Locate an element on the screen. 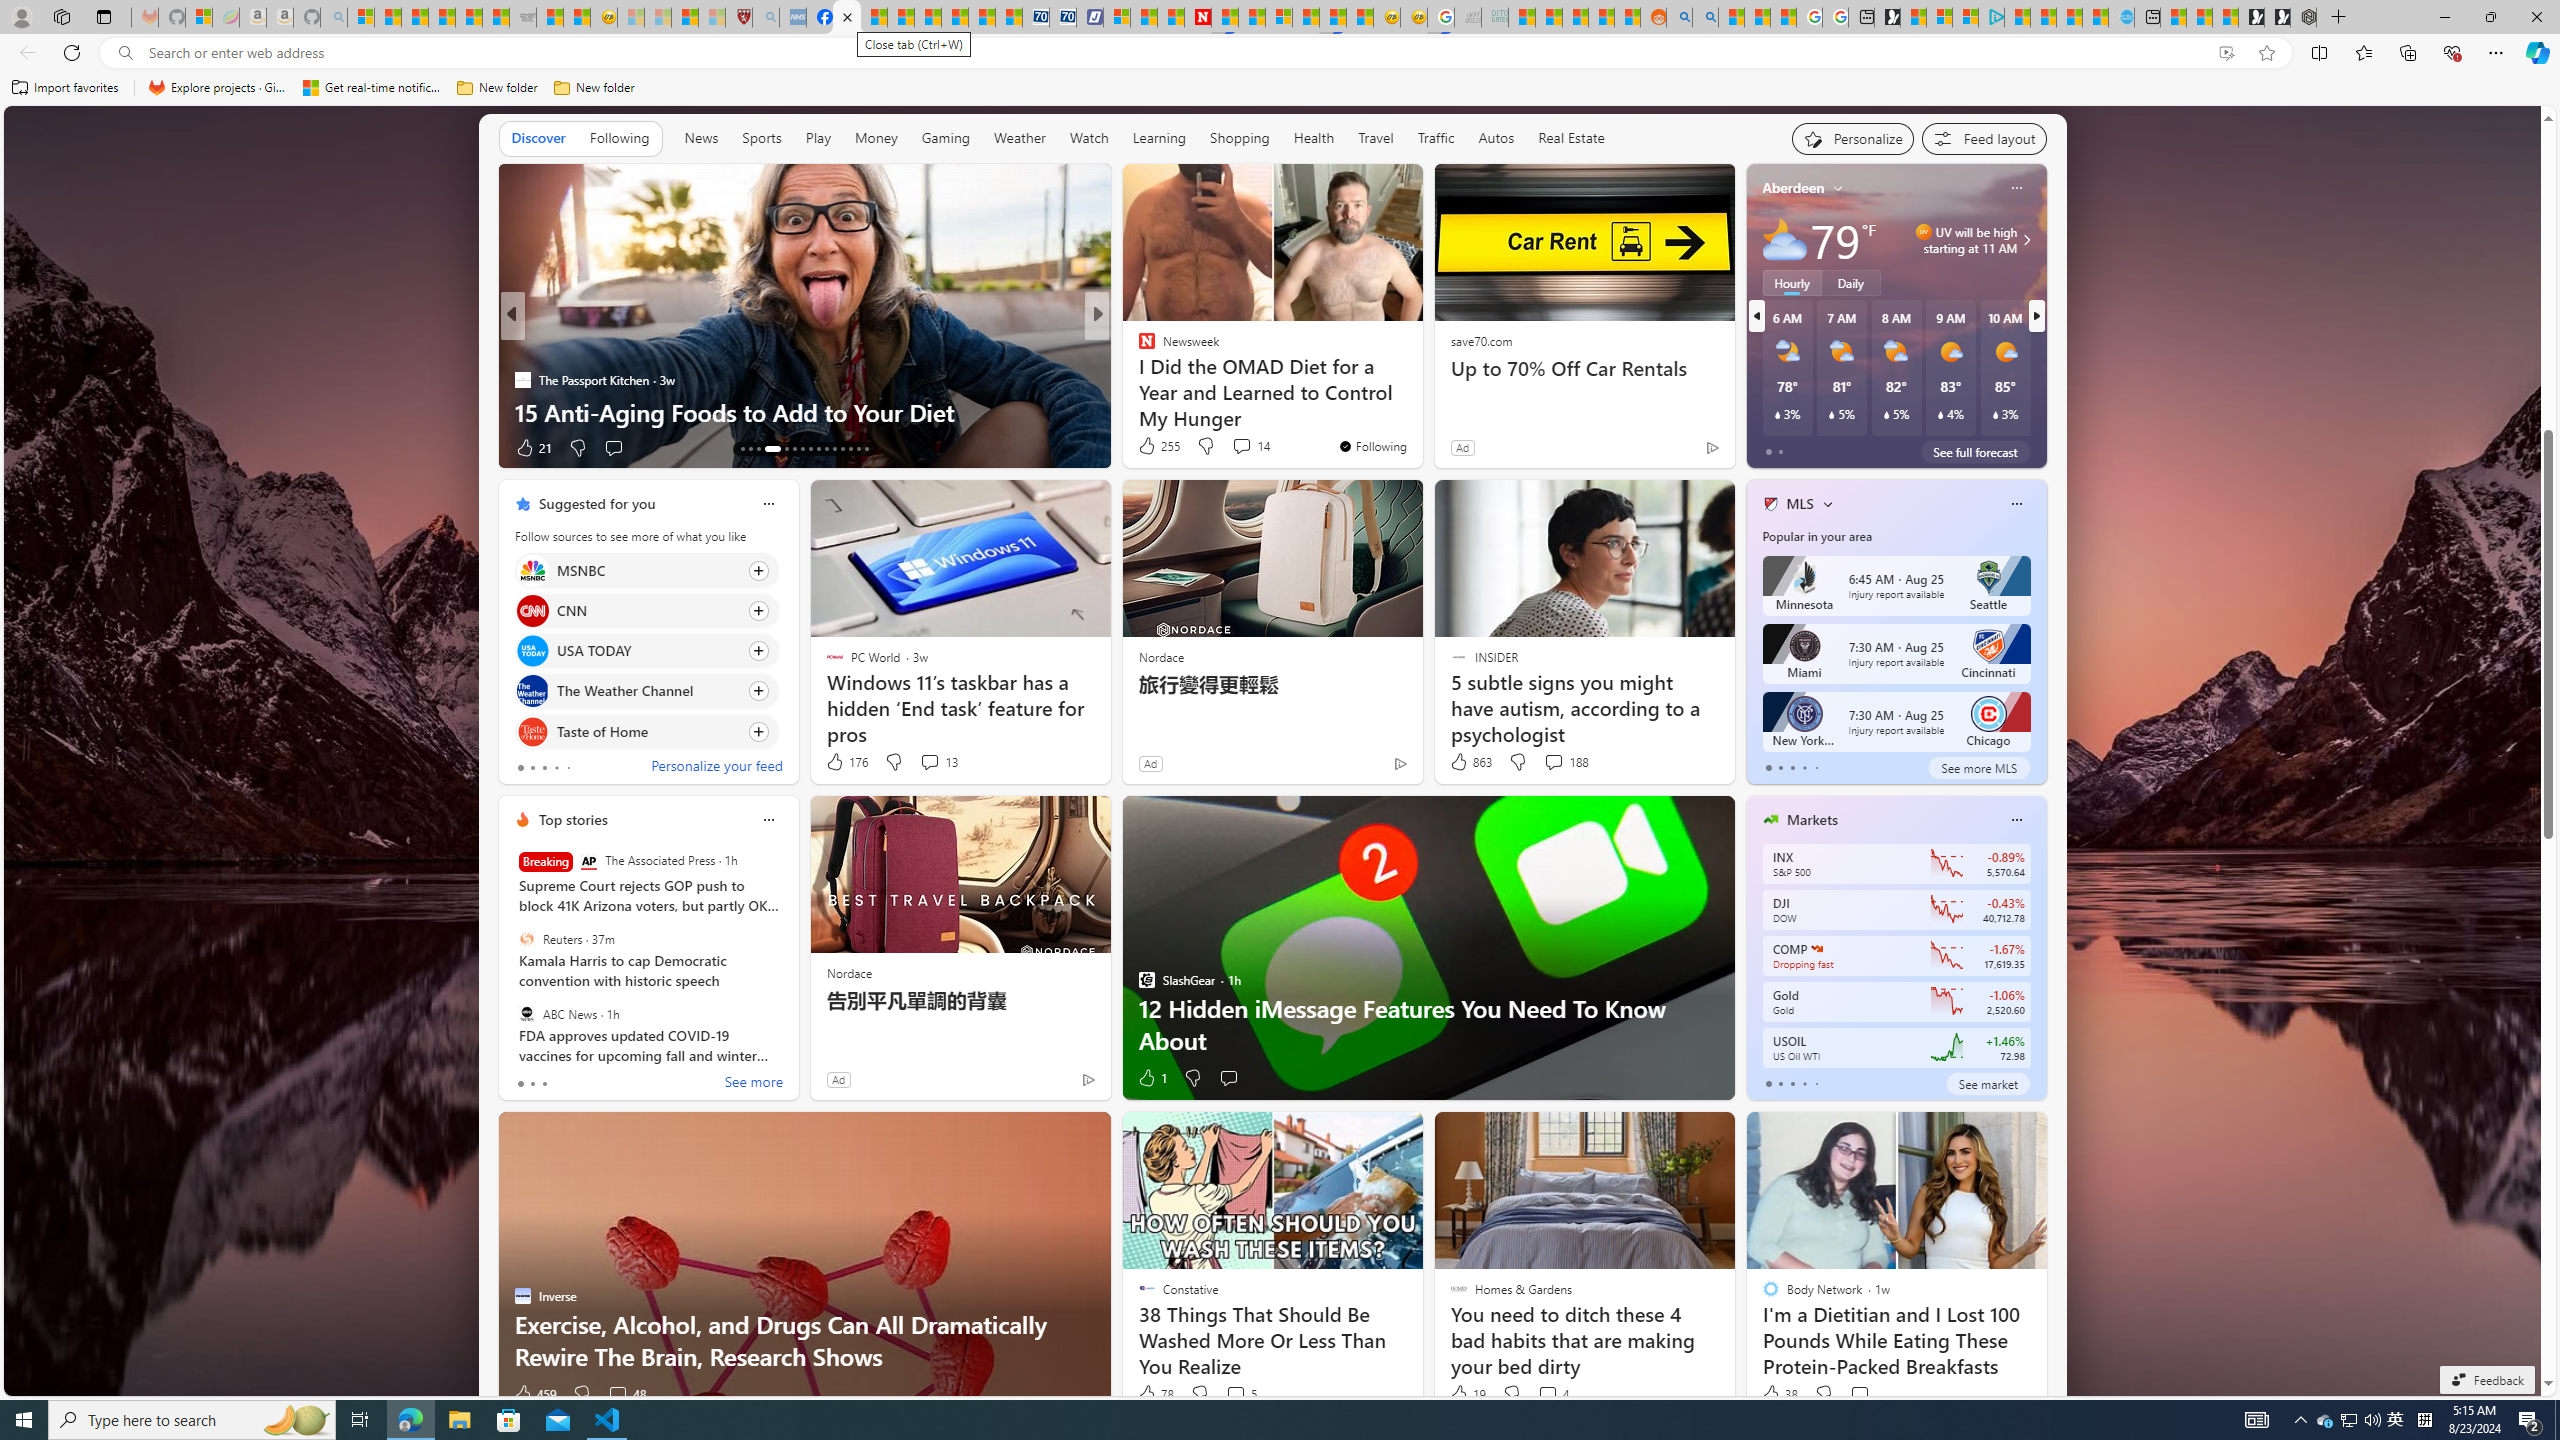 The width and height of the screenshot is (2560, 1440). USA TODAY is located at coordinates (532, 652).